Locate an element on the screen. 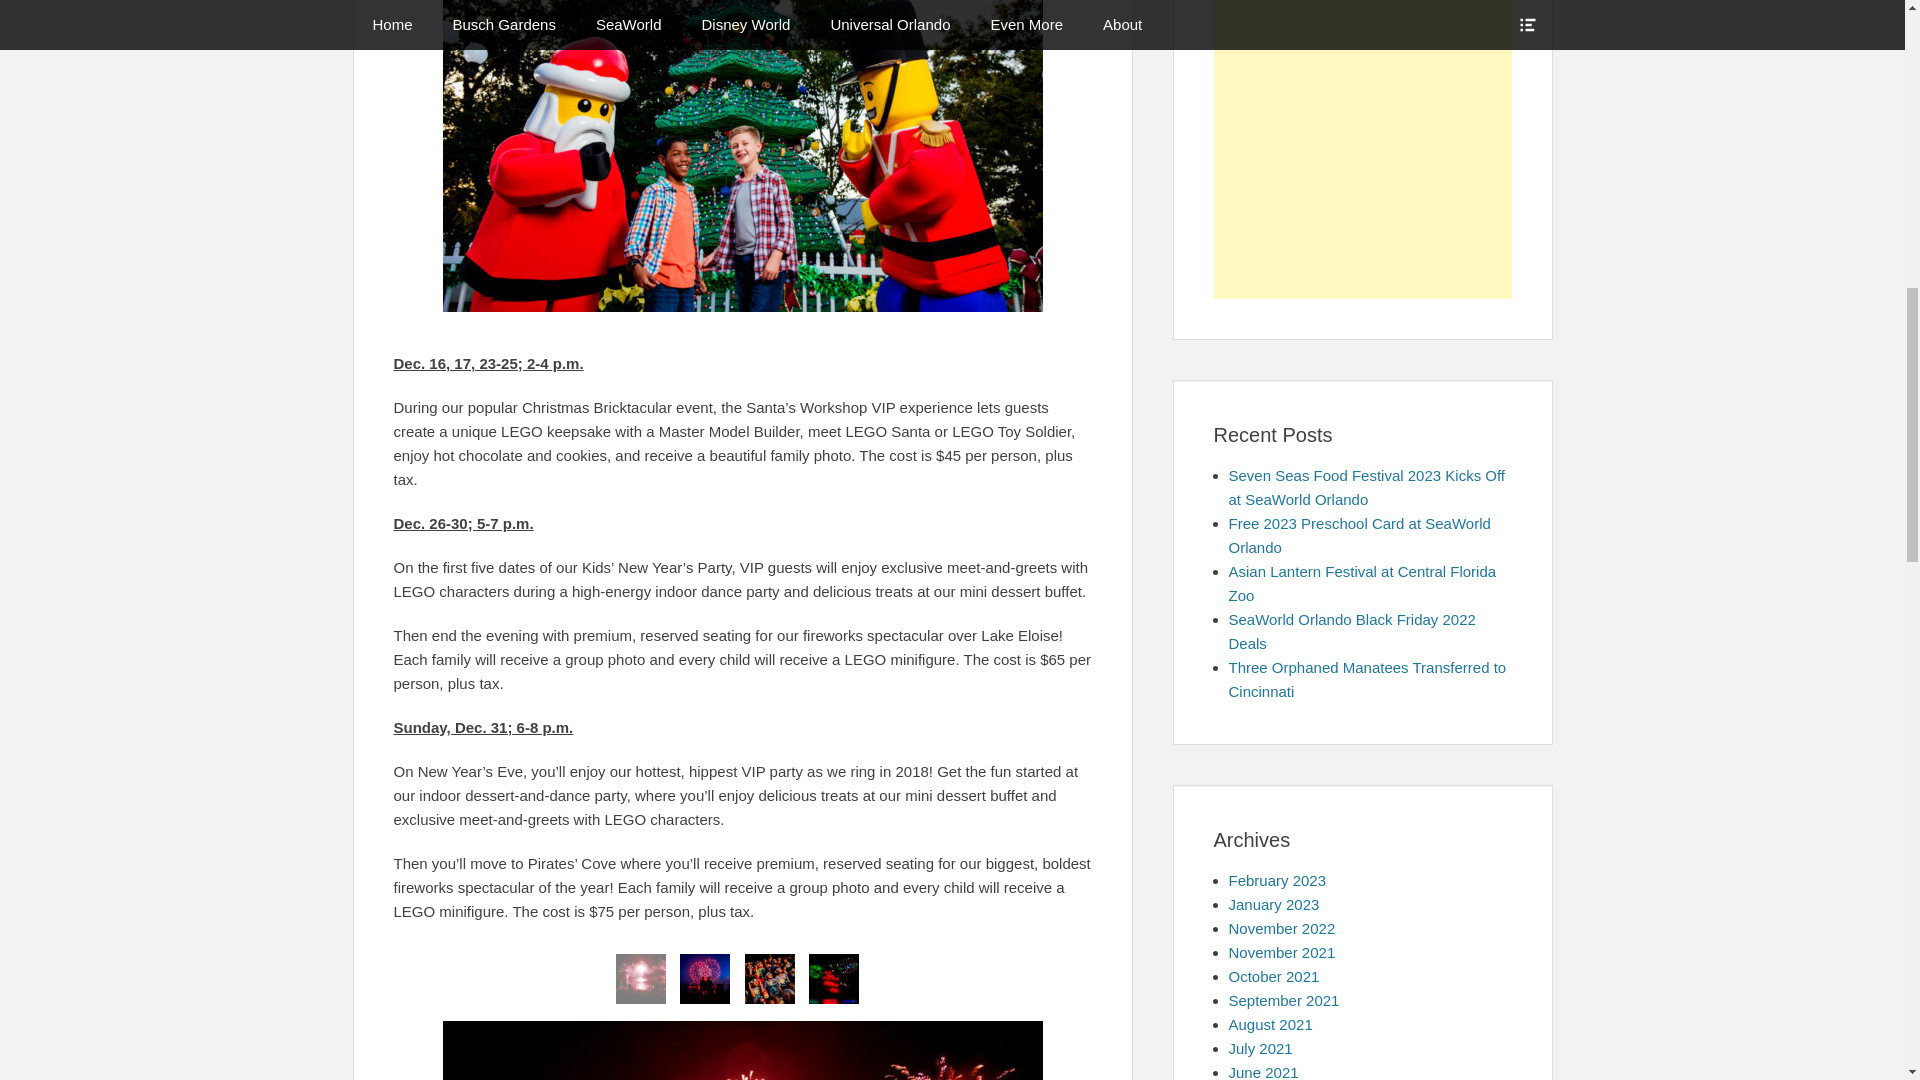 Image resolution: width=1920 pixels, height=1080 pixels. Legoland Florida - VIP Holiday Experiences 2017 - 005 is located at coordinates (641, 978).